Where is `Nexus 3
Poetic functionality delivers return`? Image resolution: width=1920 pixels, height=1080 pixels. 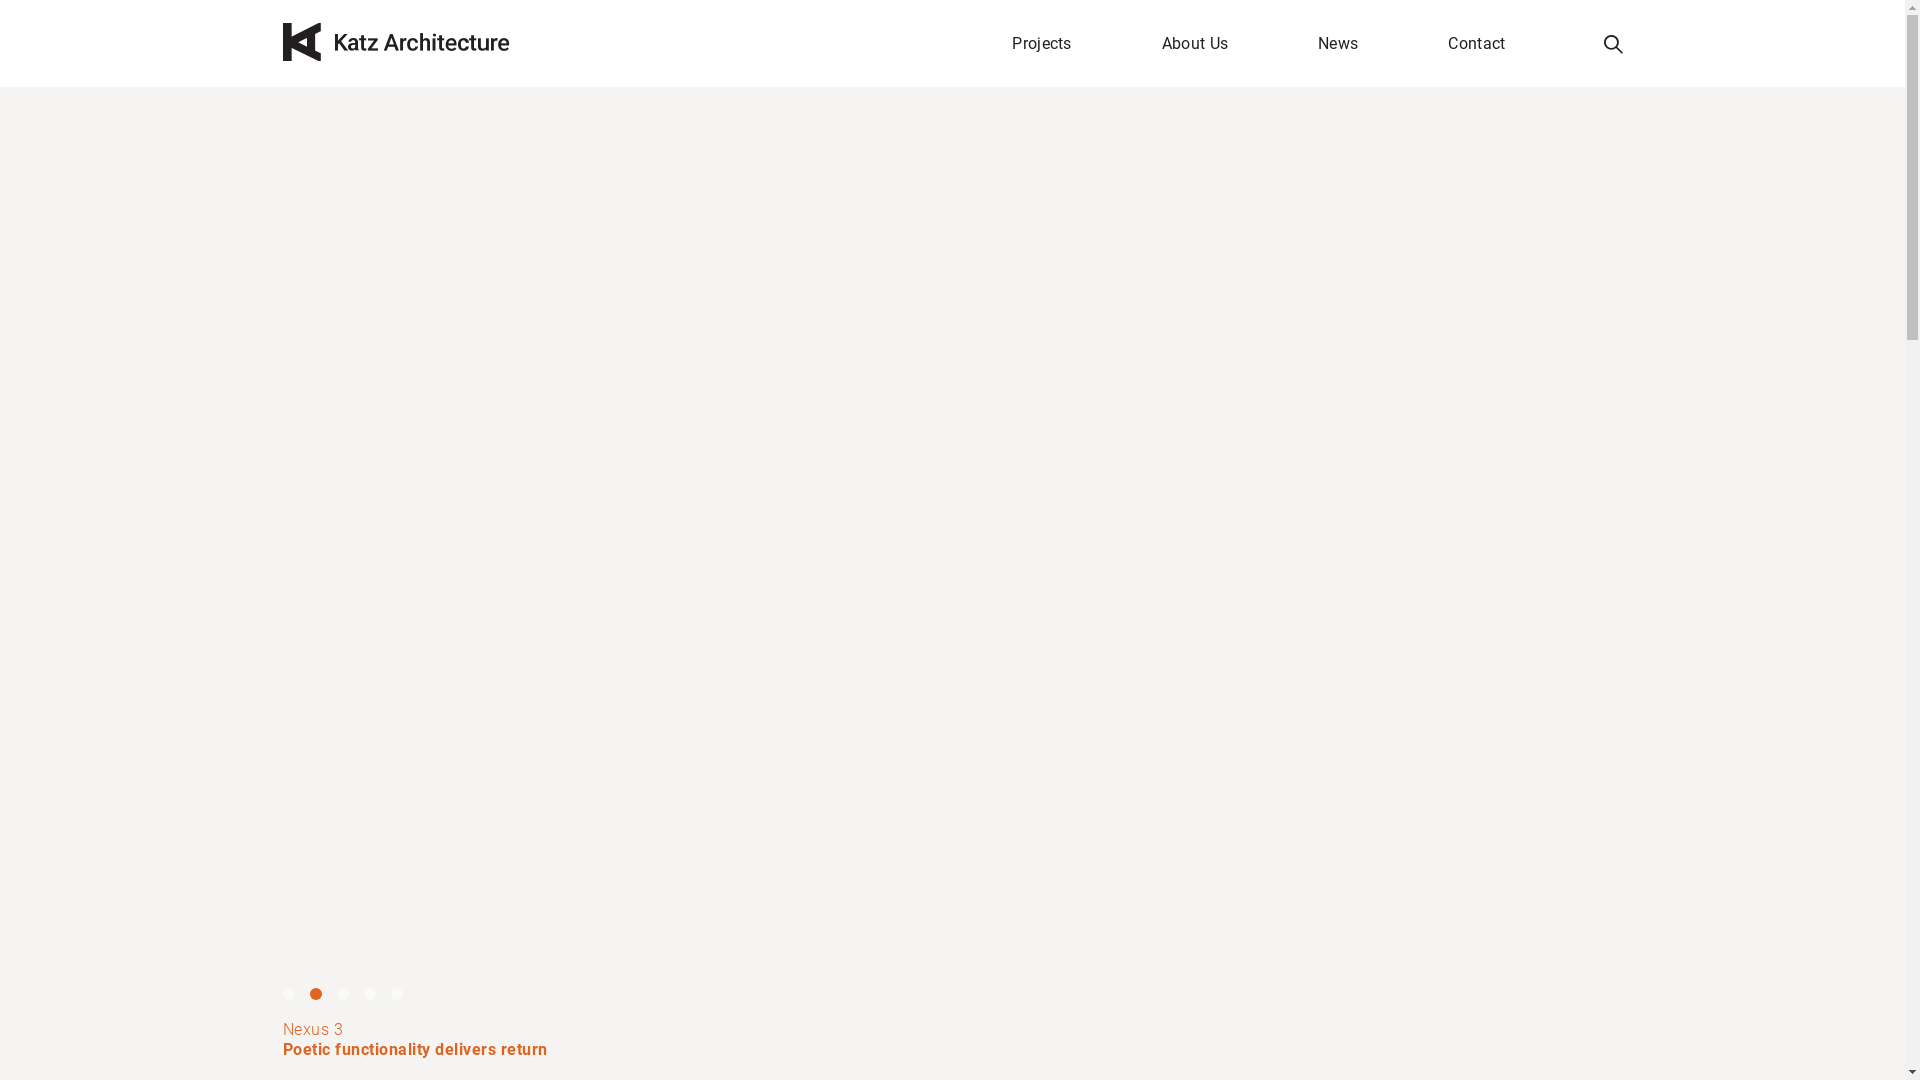
Nexus 3
Poetic functionality delivers return is located at coordinates (952, 1040).